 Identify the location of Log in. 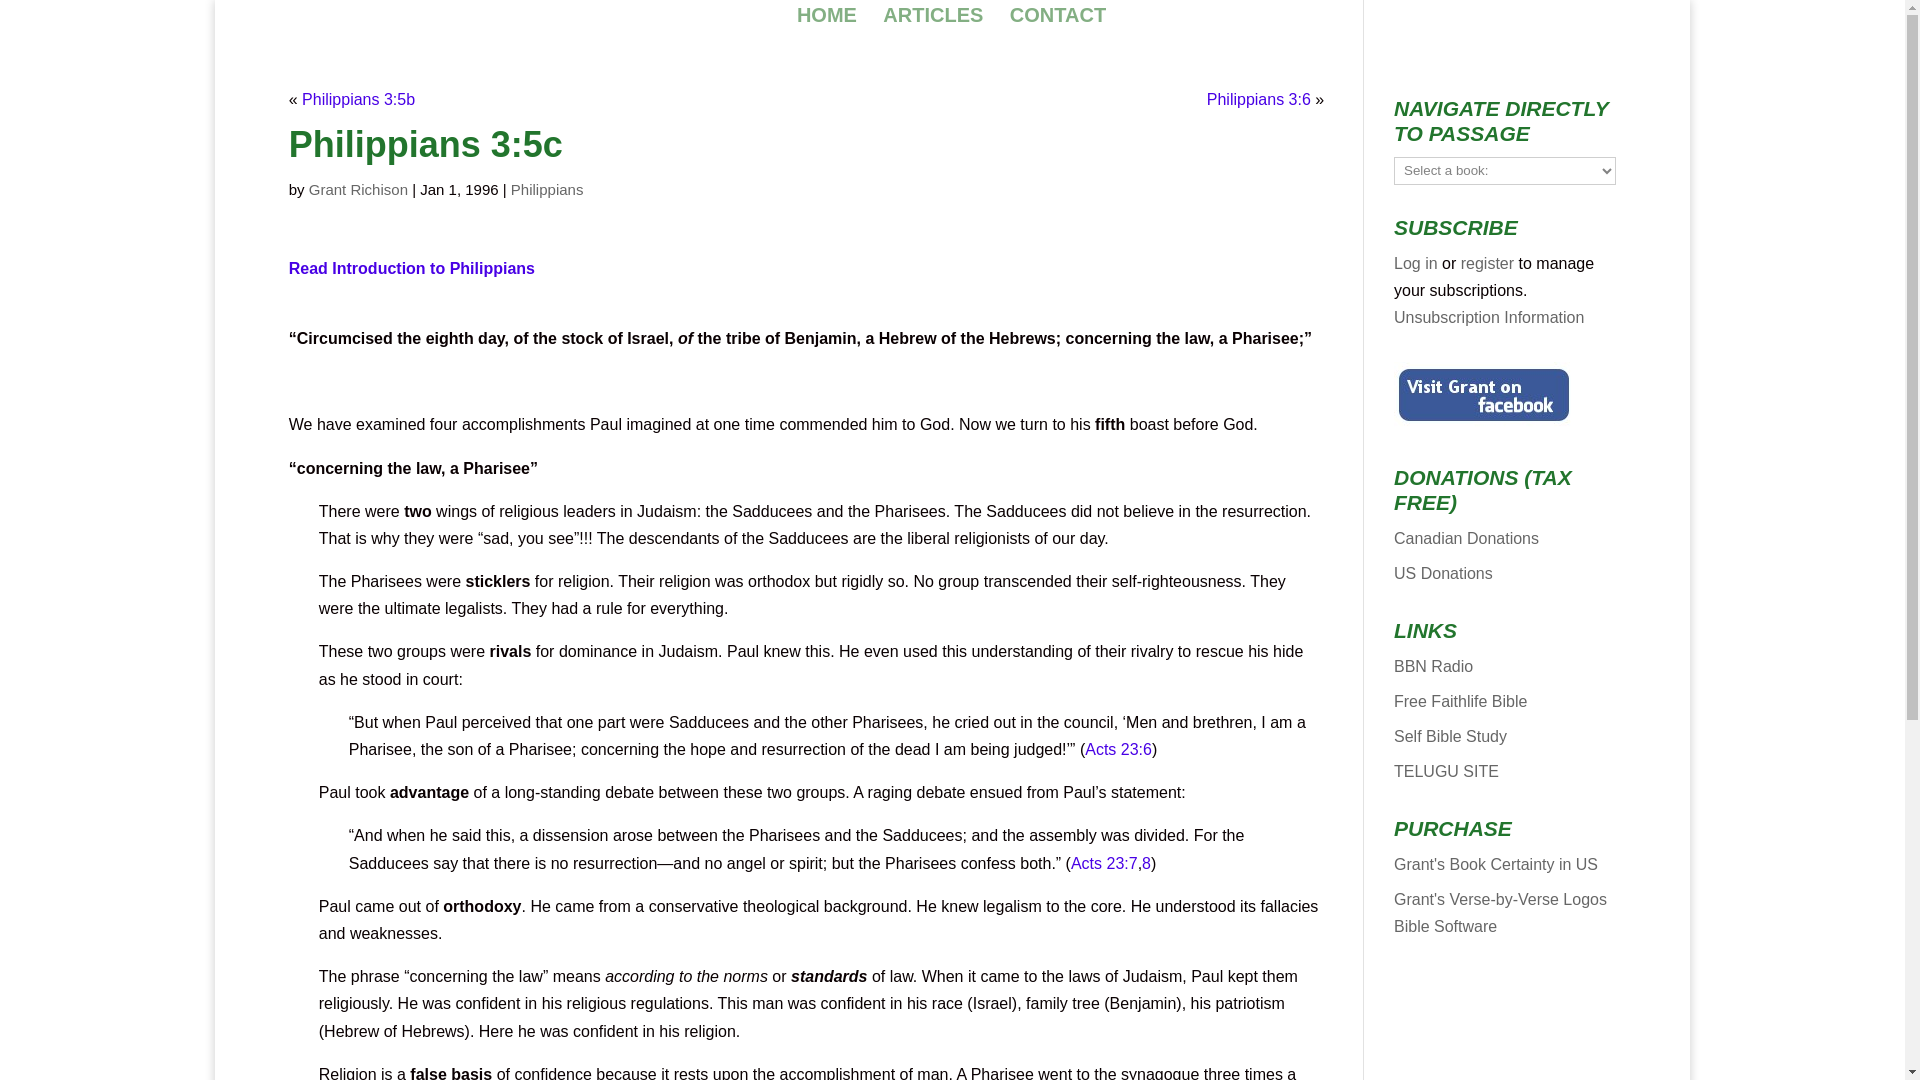
(1416, 263).